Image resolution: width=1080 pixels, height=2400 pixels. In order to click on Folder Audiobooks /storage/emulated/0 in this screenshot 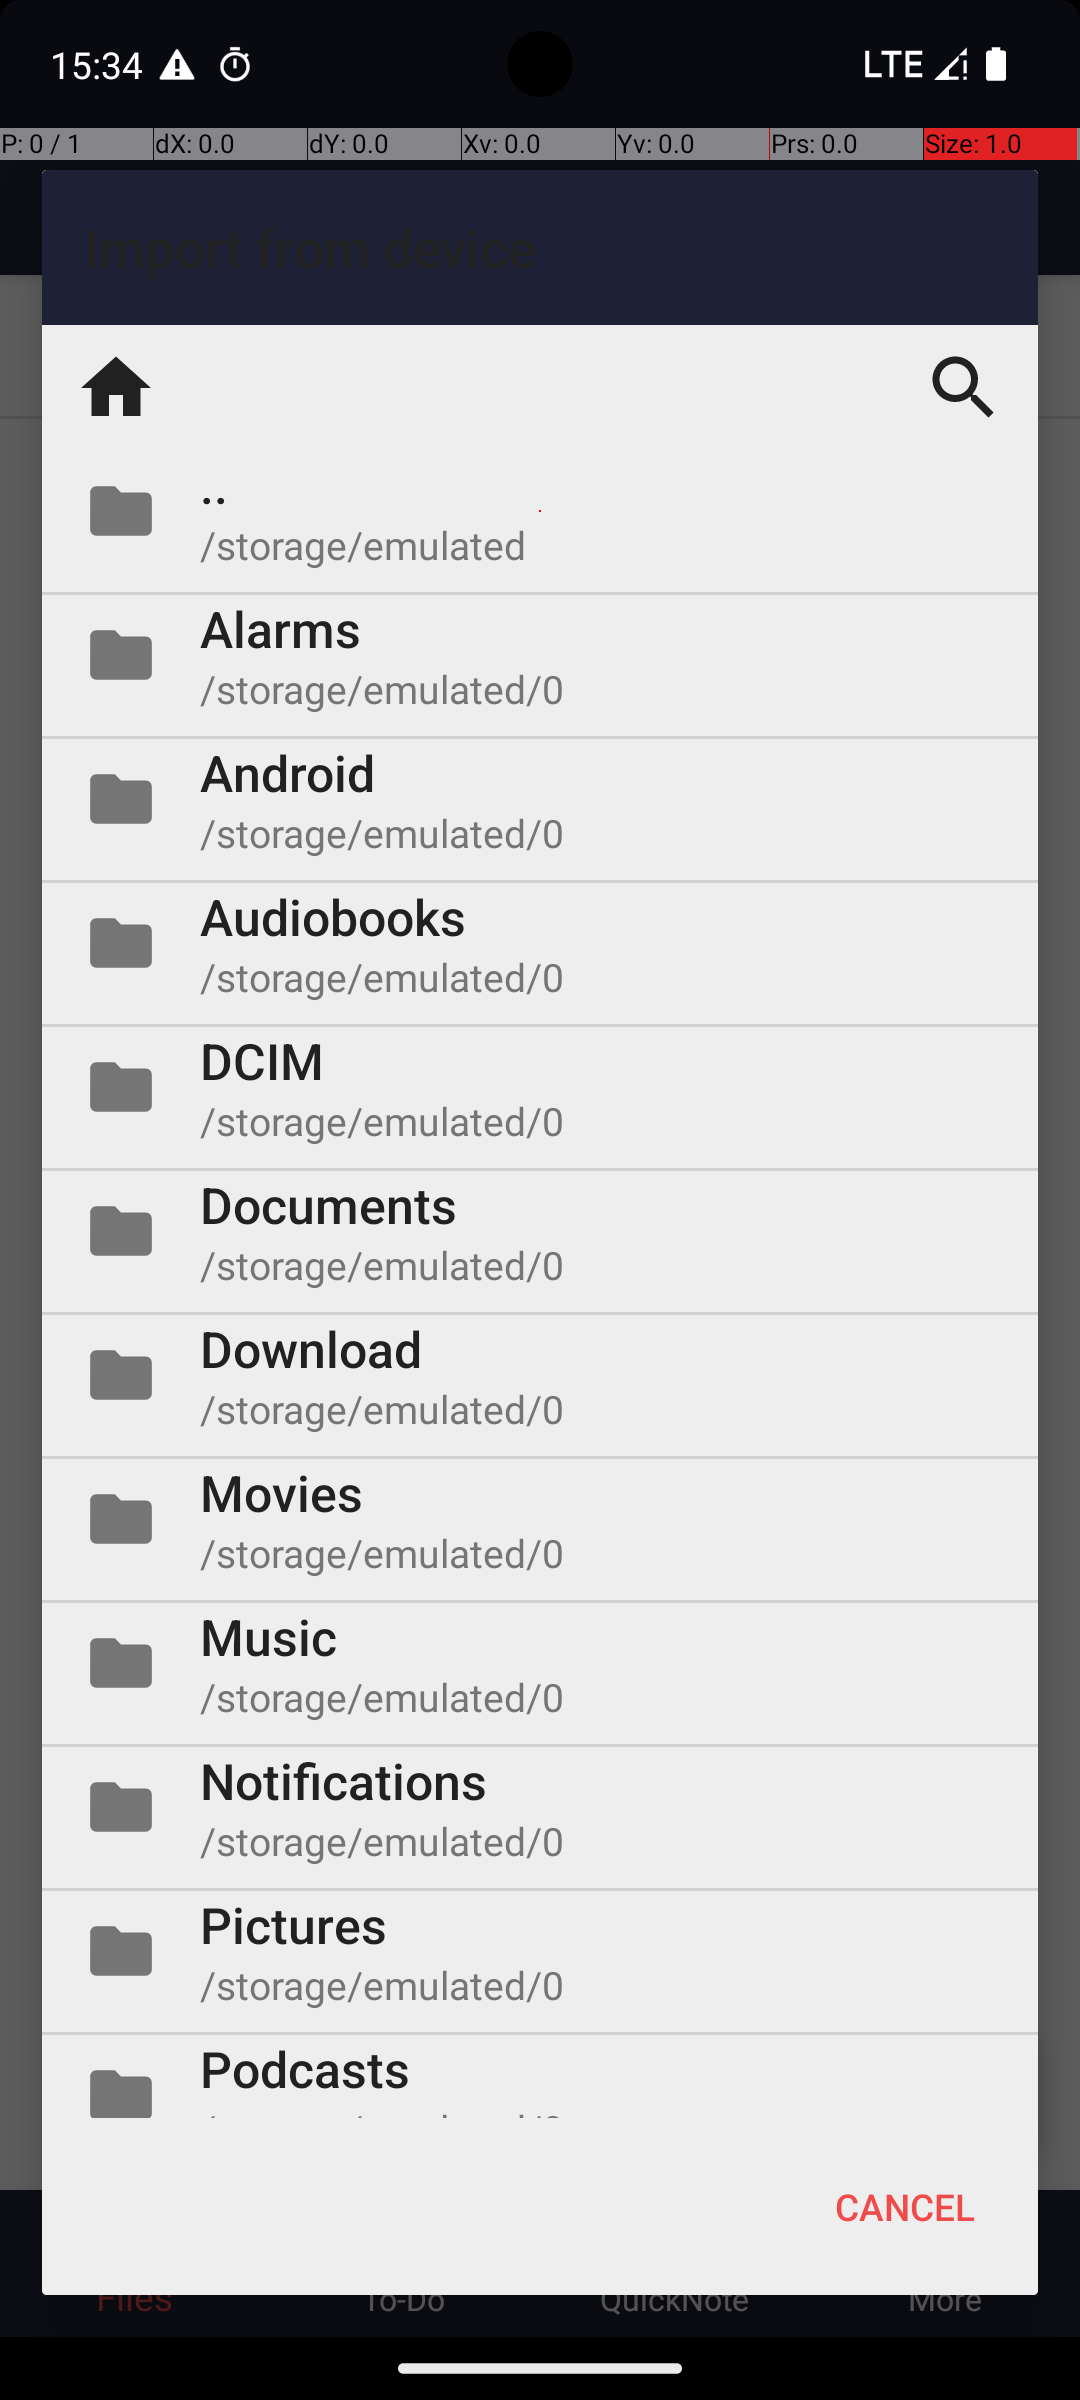, I will do `click(540, 943)`.